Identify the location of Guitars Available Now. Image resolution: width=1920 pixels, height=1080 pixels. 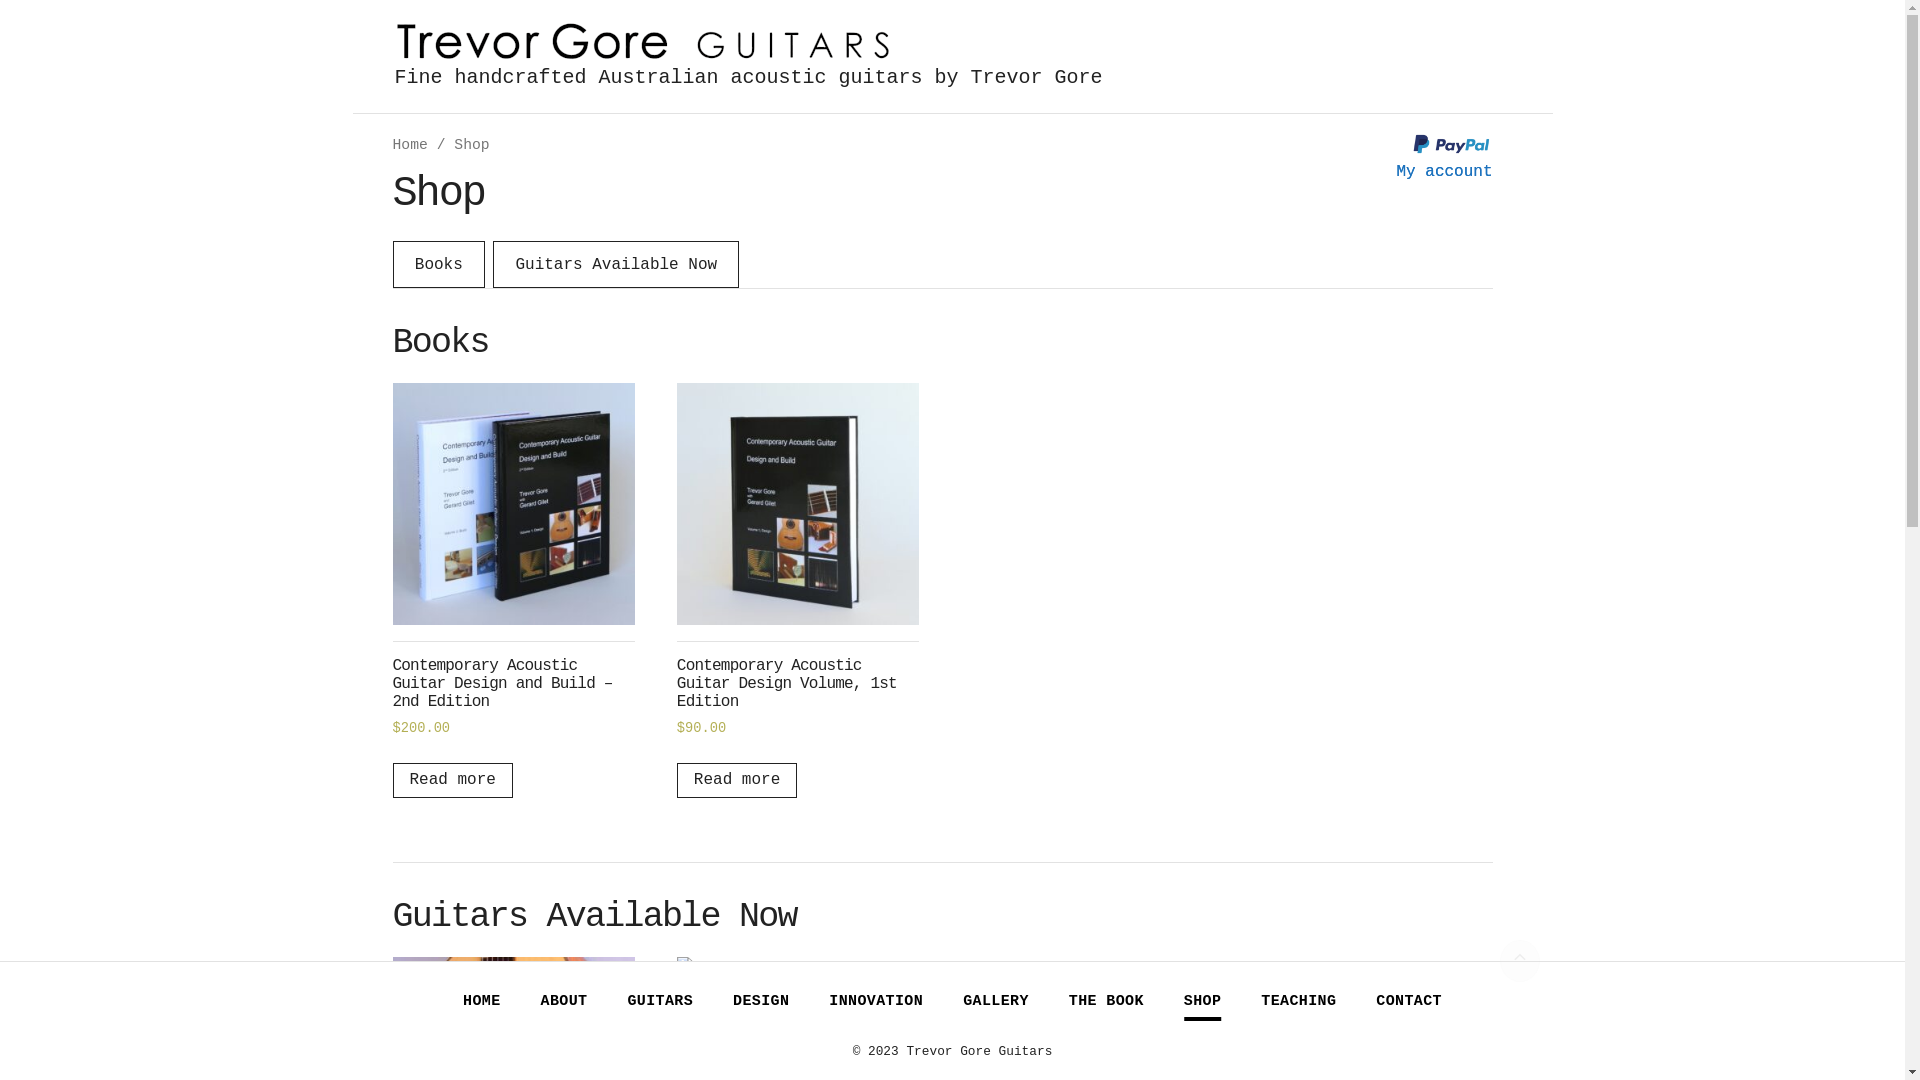
(616, 264).